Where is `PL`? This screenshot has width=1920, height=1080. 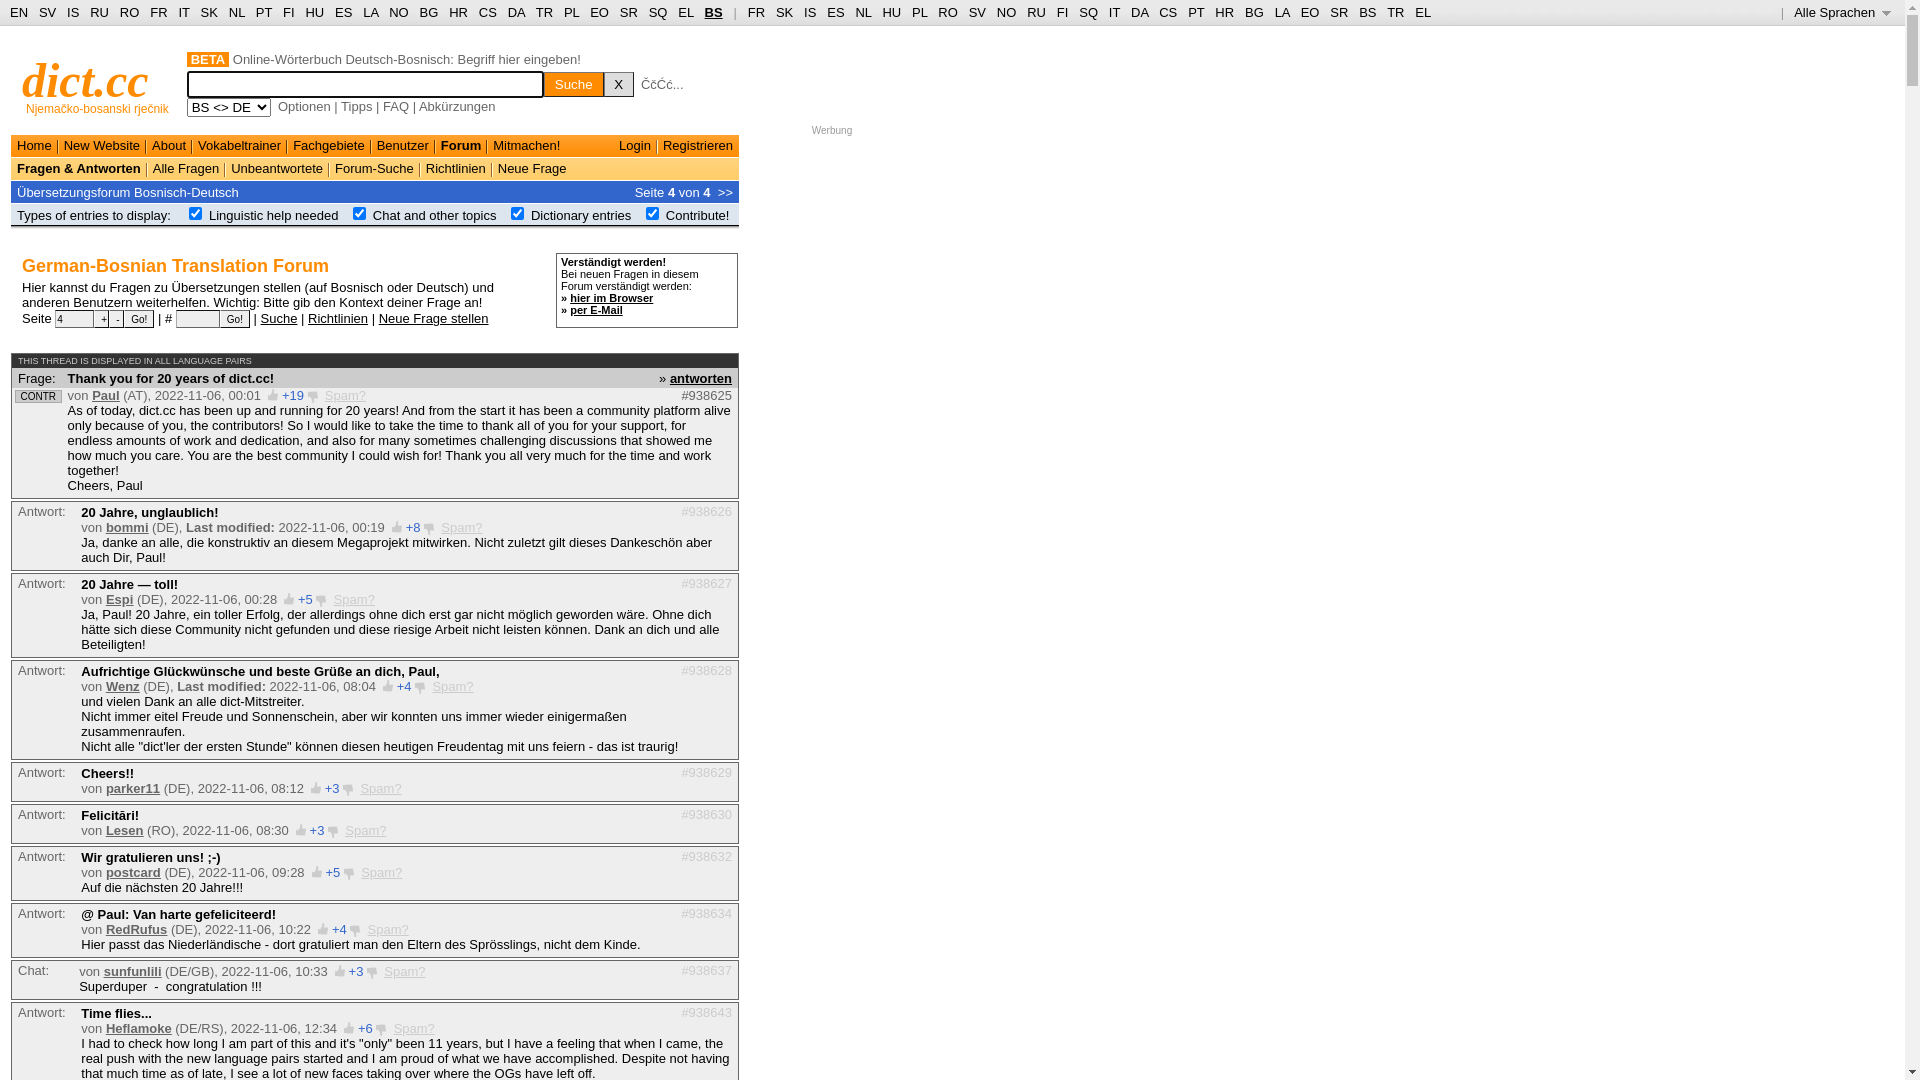
PL is located at coordinates (572, 12).